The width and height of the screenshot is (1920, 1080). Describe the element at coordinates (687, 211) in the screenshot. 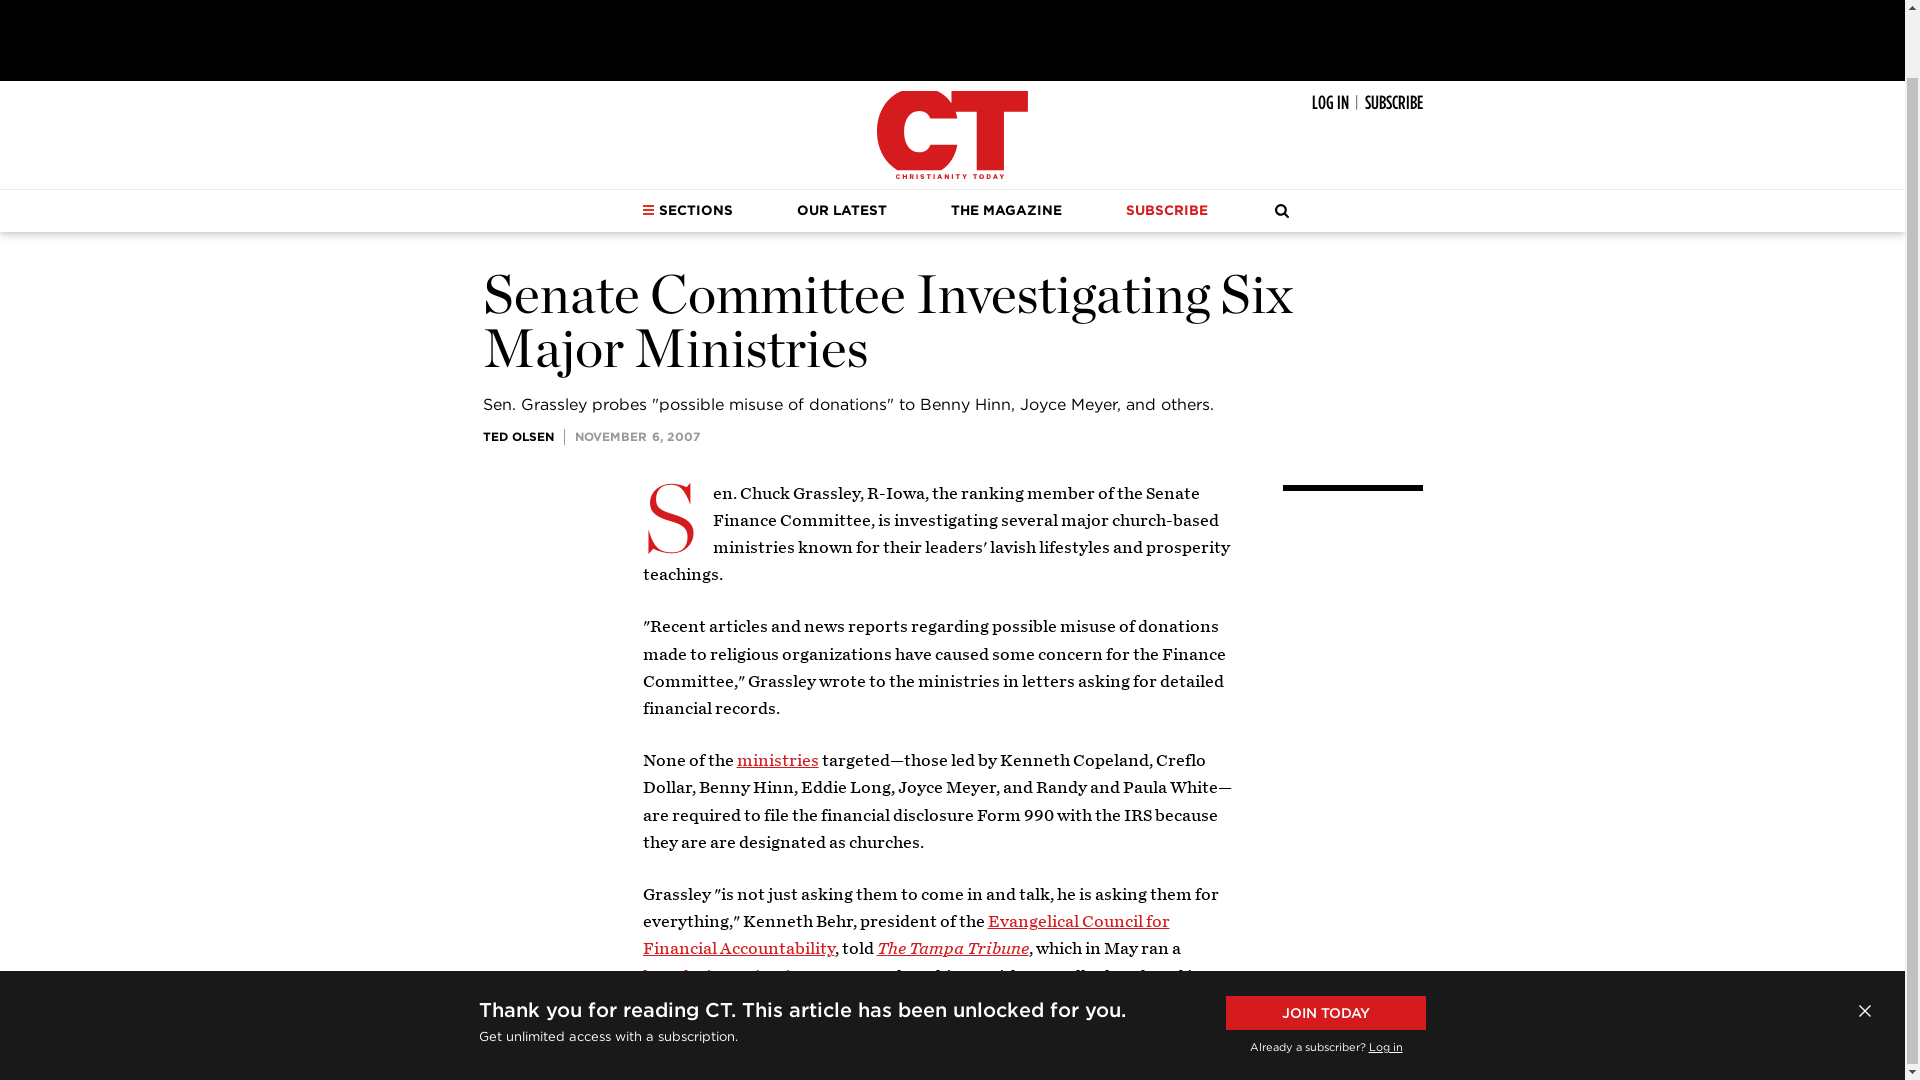

I see `SECTIONS` at that location.